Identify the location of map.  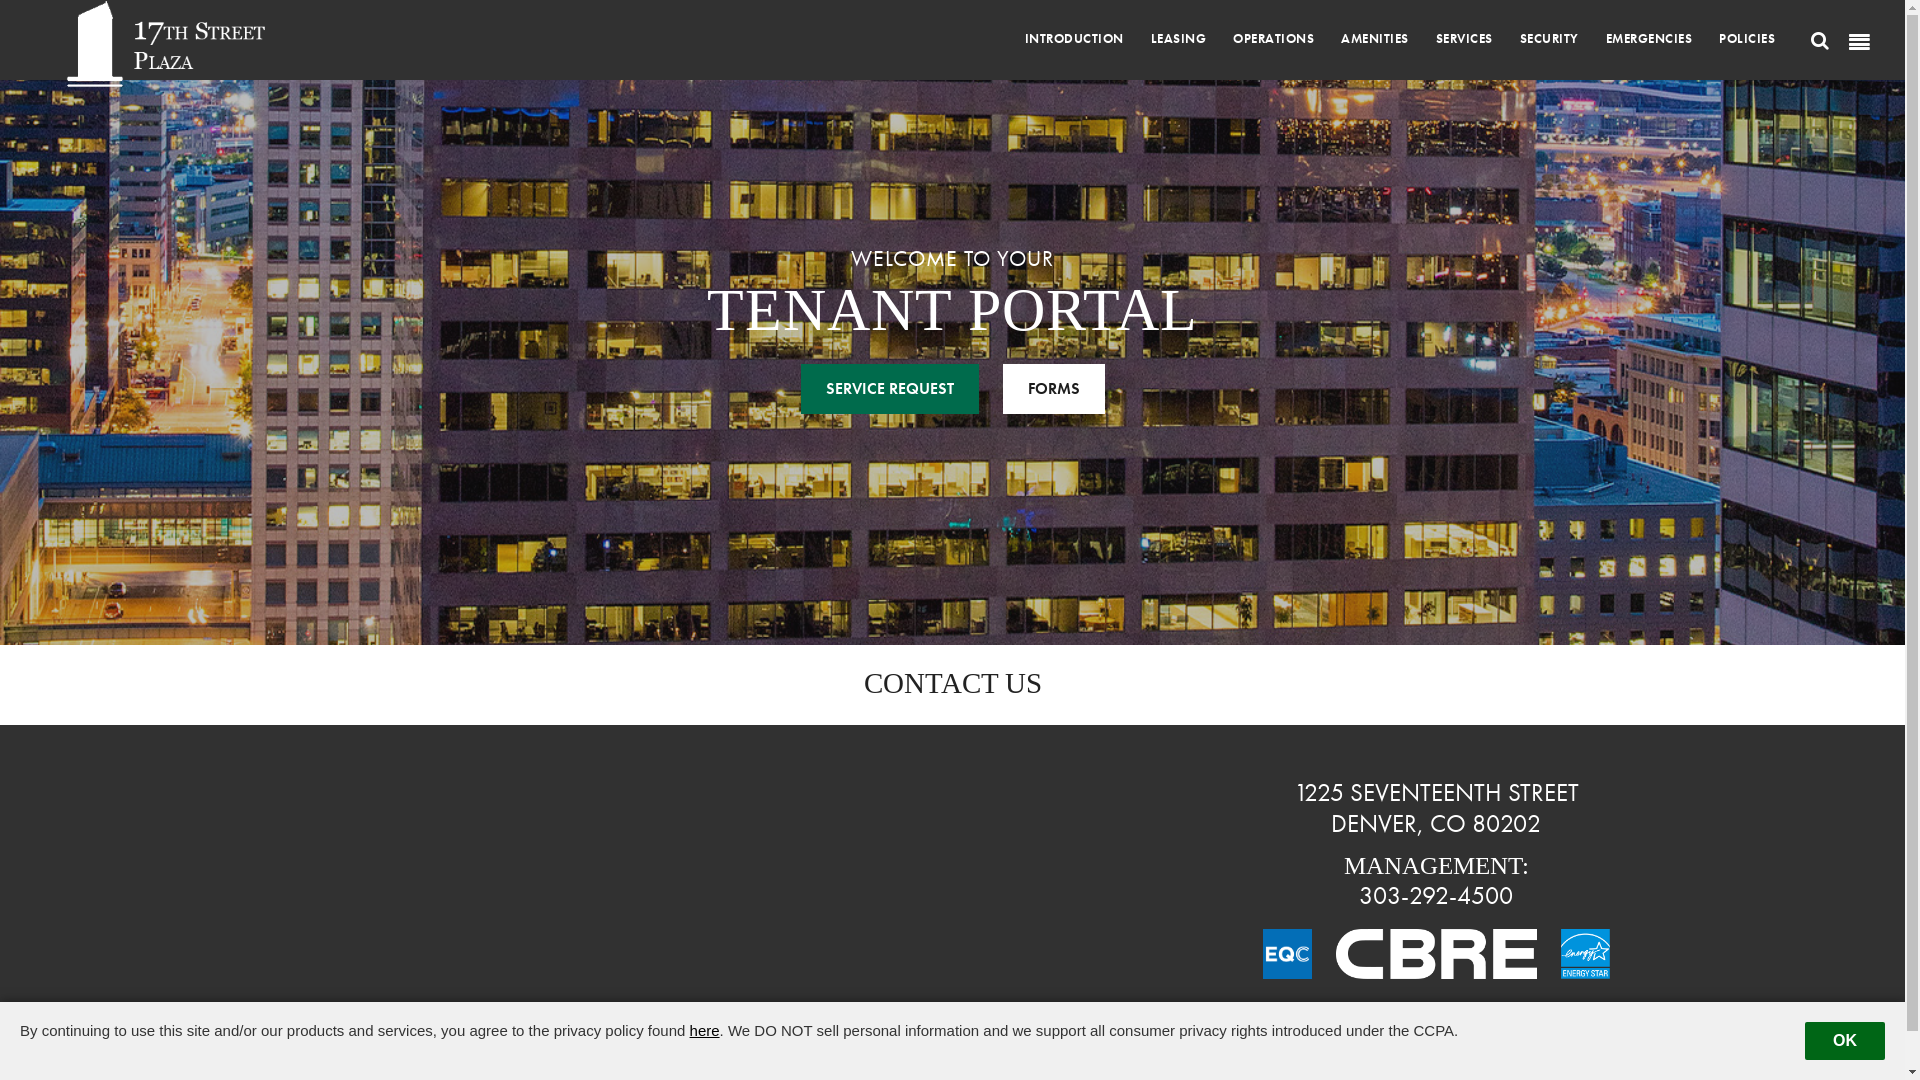
(469, 877).